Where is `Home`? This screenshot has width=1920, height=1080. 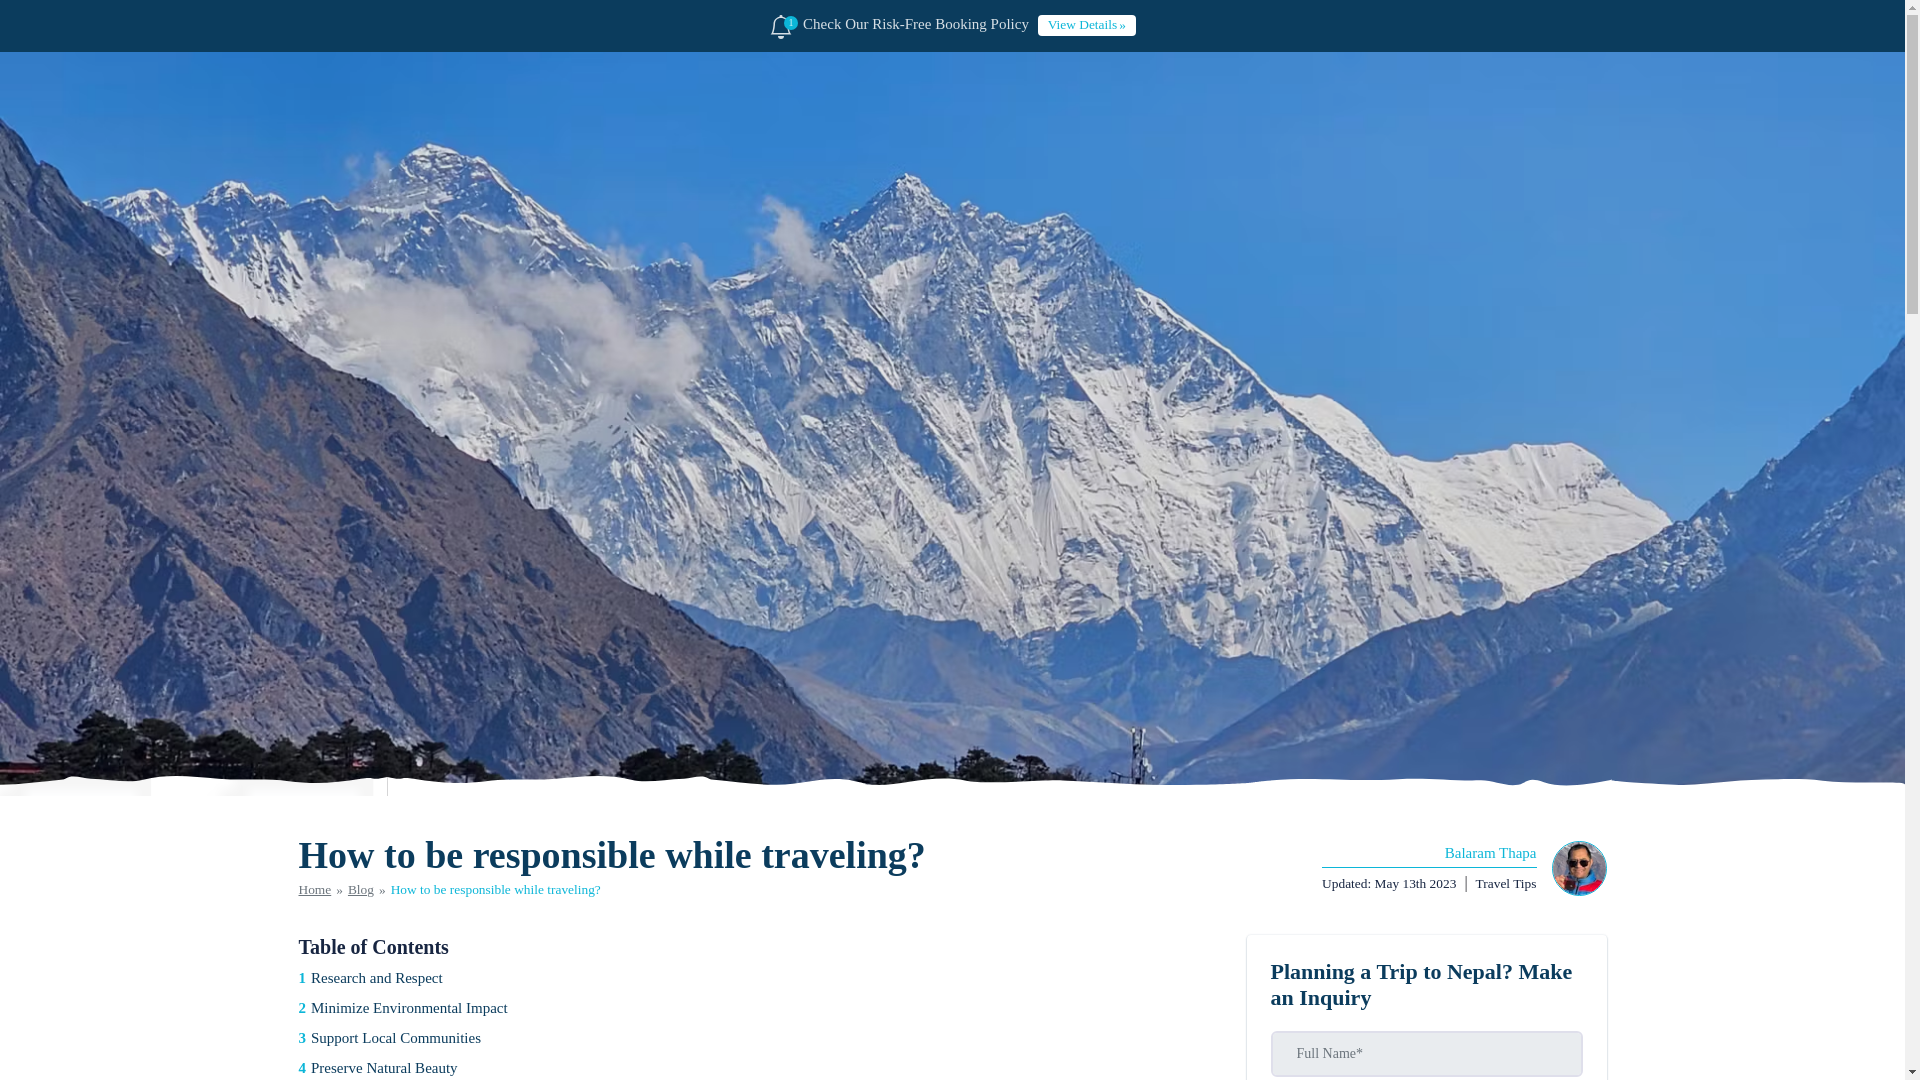
Home is located at coordinates (314, 890).